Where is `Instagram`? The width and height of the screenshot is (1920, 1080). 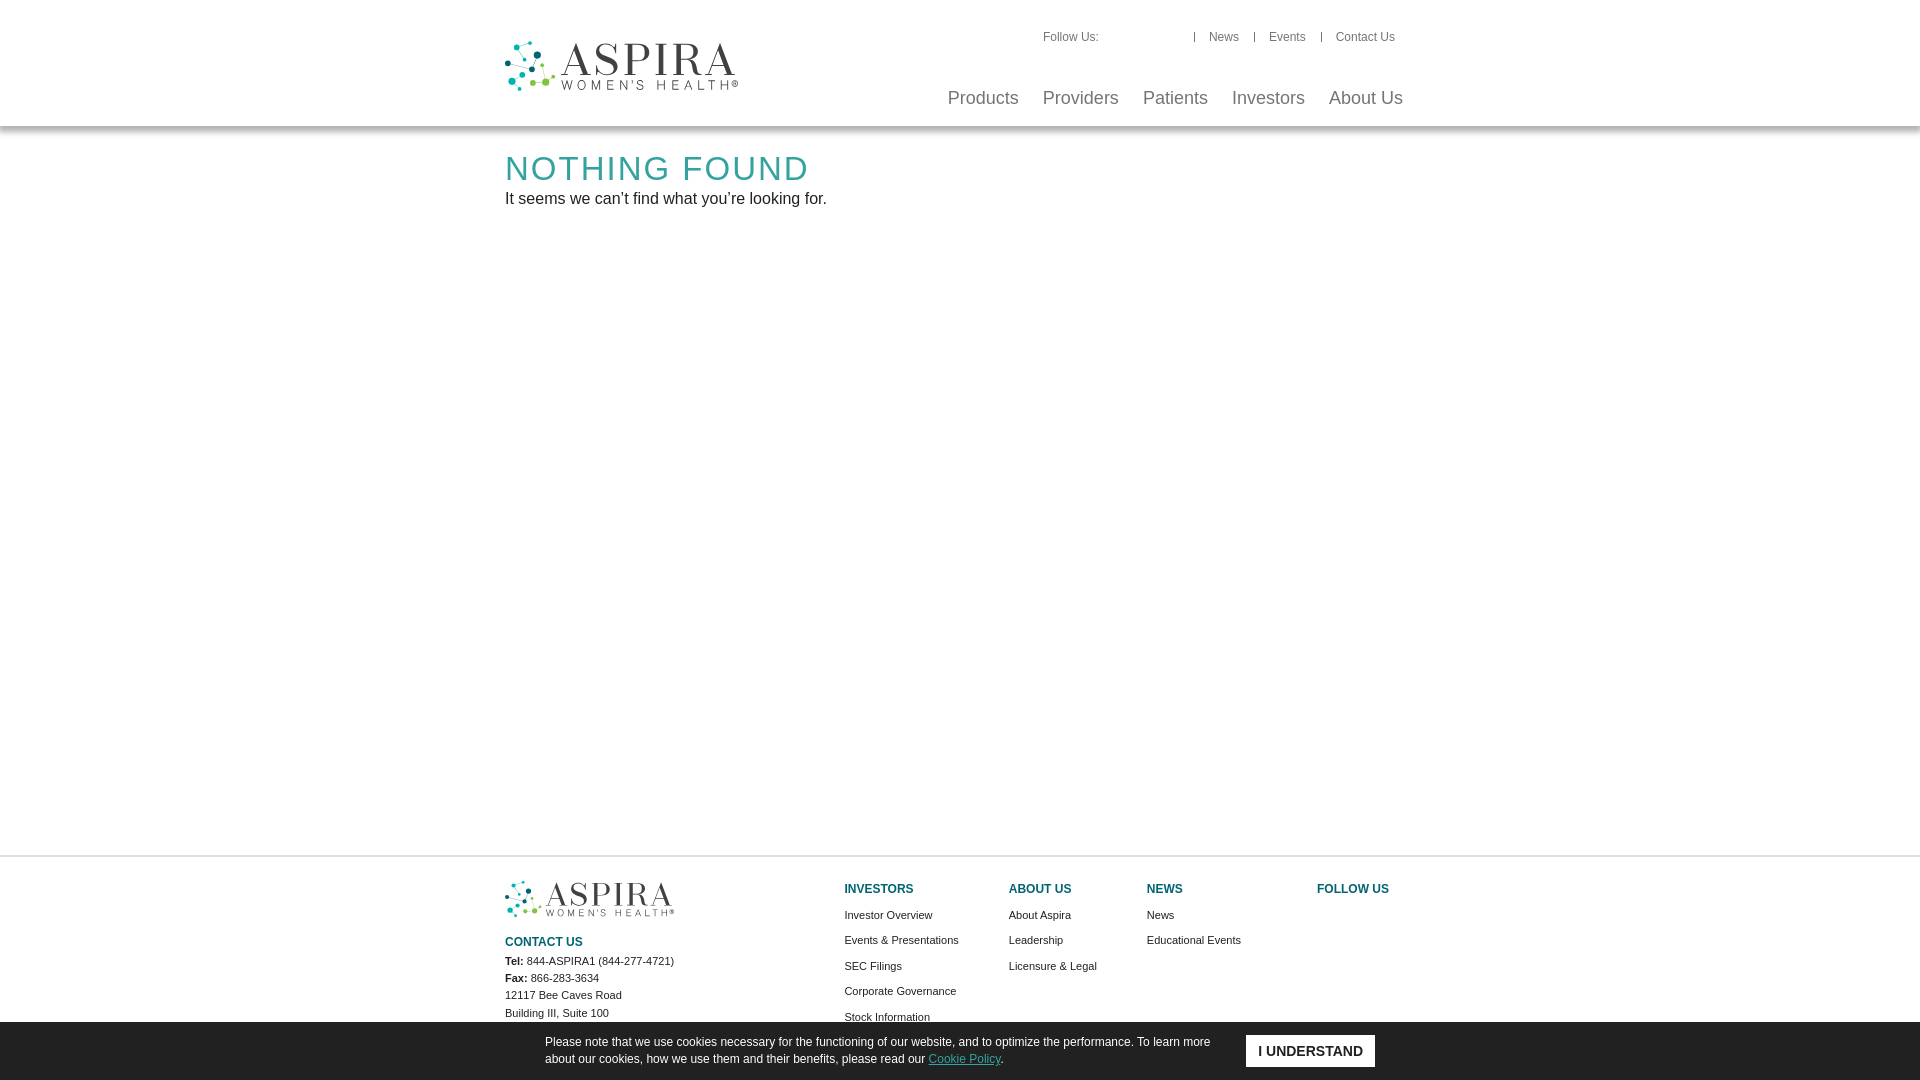
Instagram is located at coordinates (1300, 918).